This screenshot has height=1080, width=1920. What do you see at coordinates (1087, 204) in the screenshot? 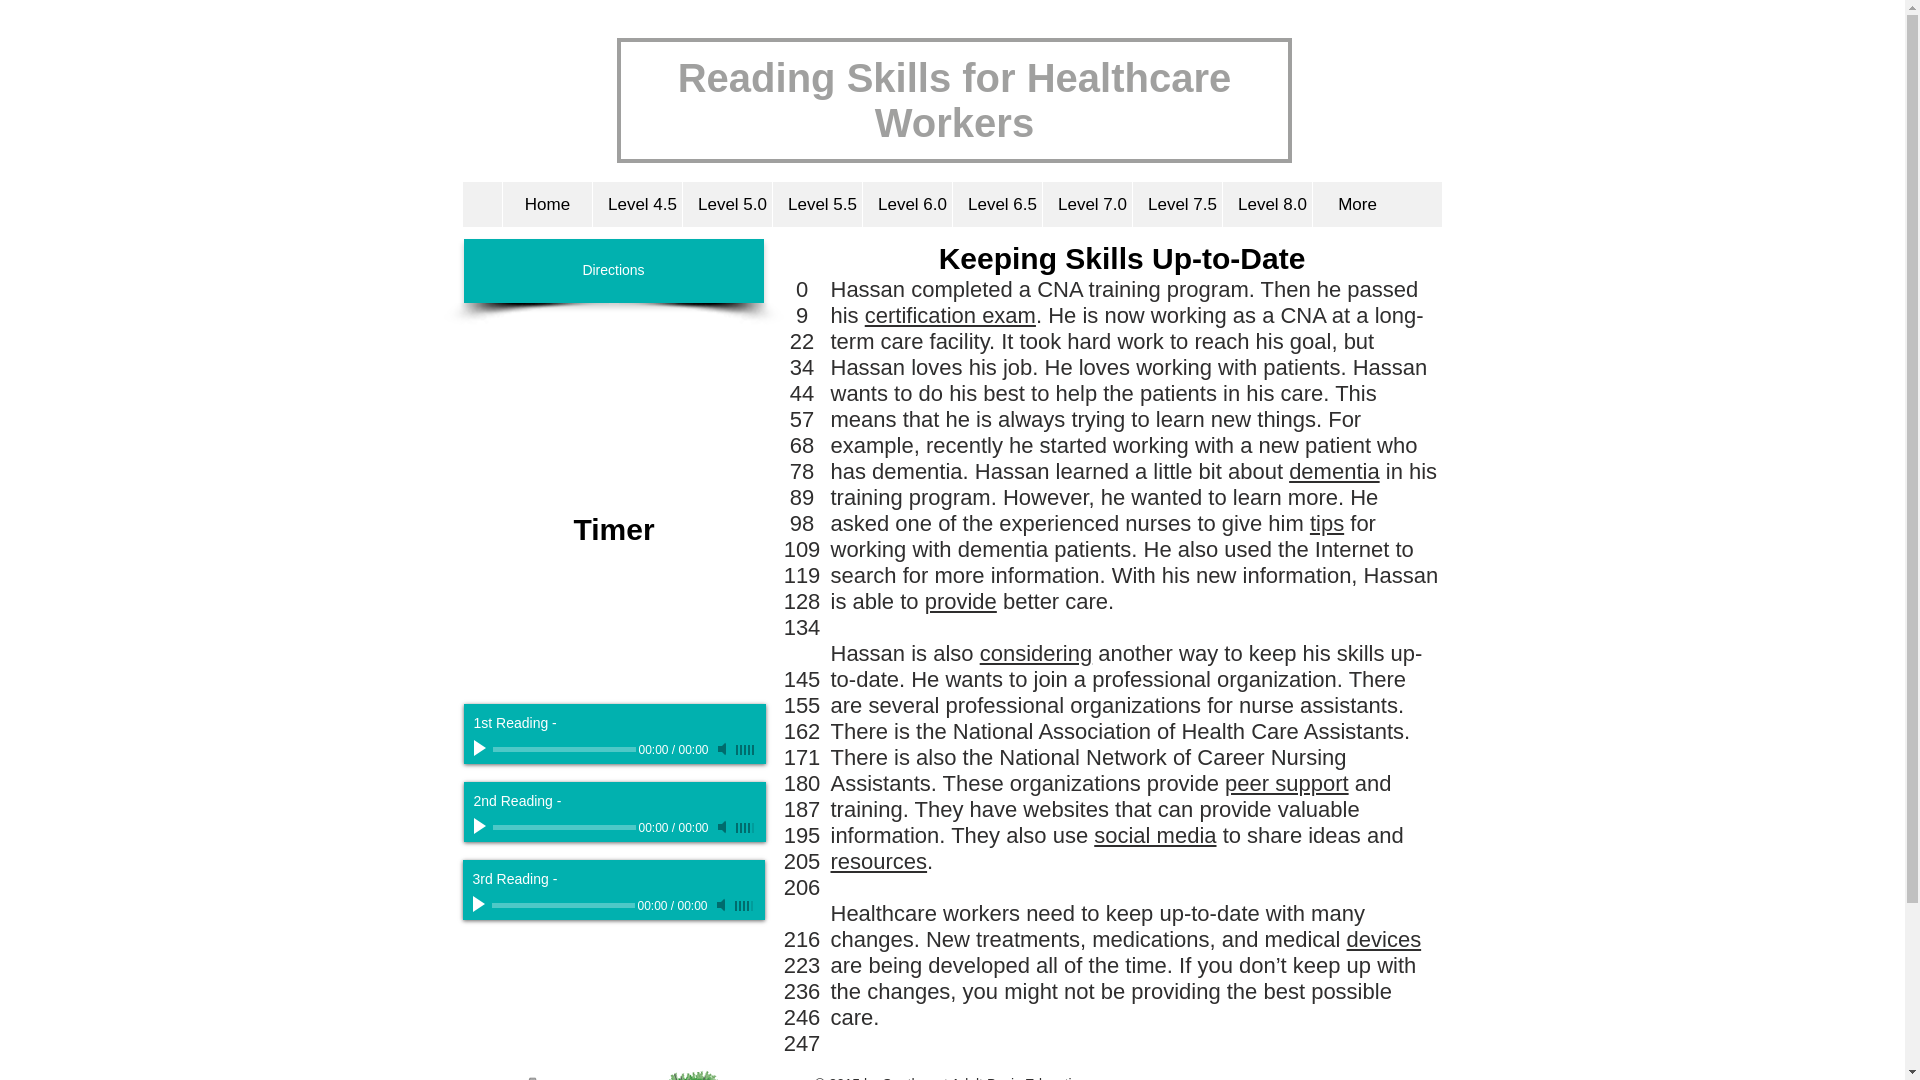
I see `Level 7.0` at bounding box center [1087, 204].